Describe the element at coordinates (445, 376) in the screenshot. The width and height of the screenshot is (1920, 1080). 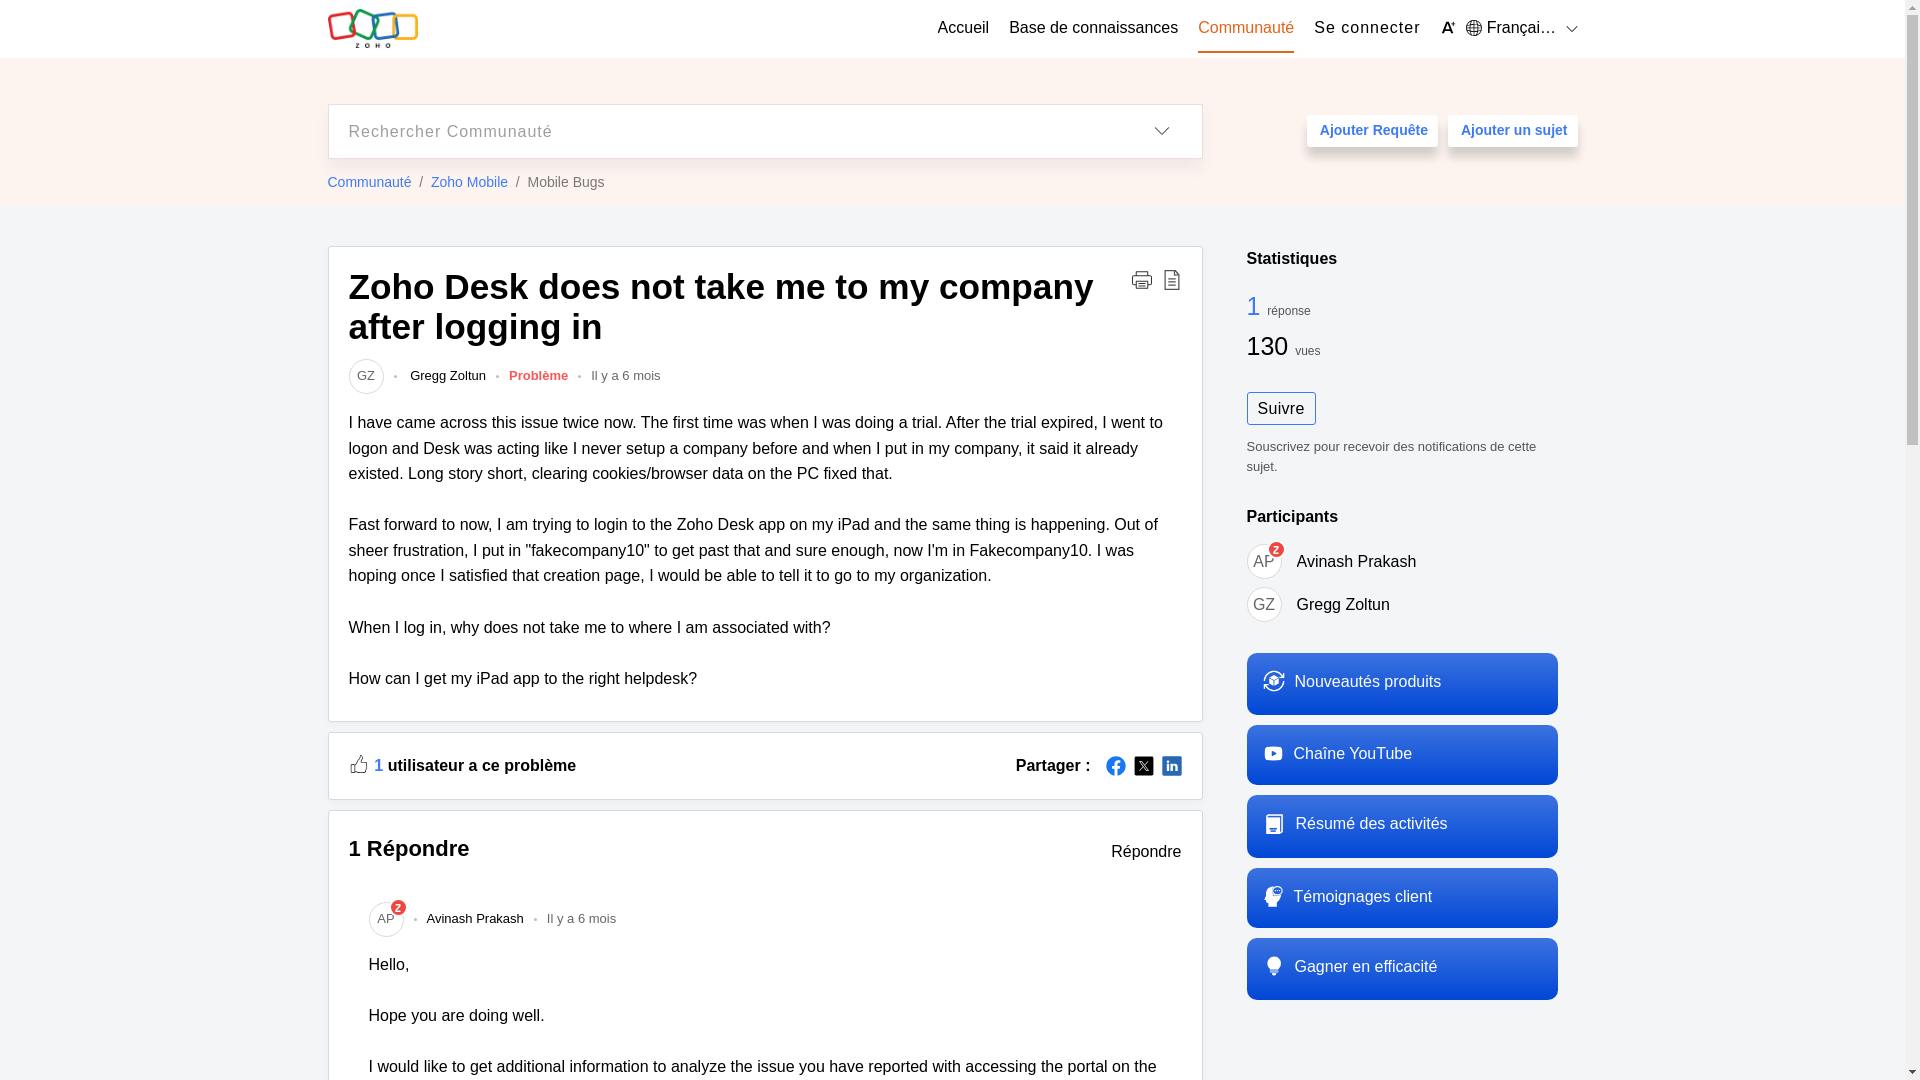
I see `Gregg Zoltun` at that location.